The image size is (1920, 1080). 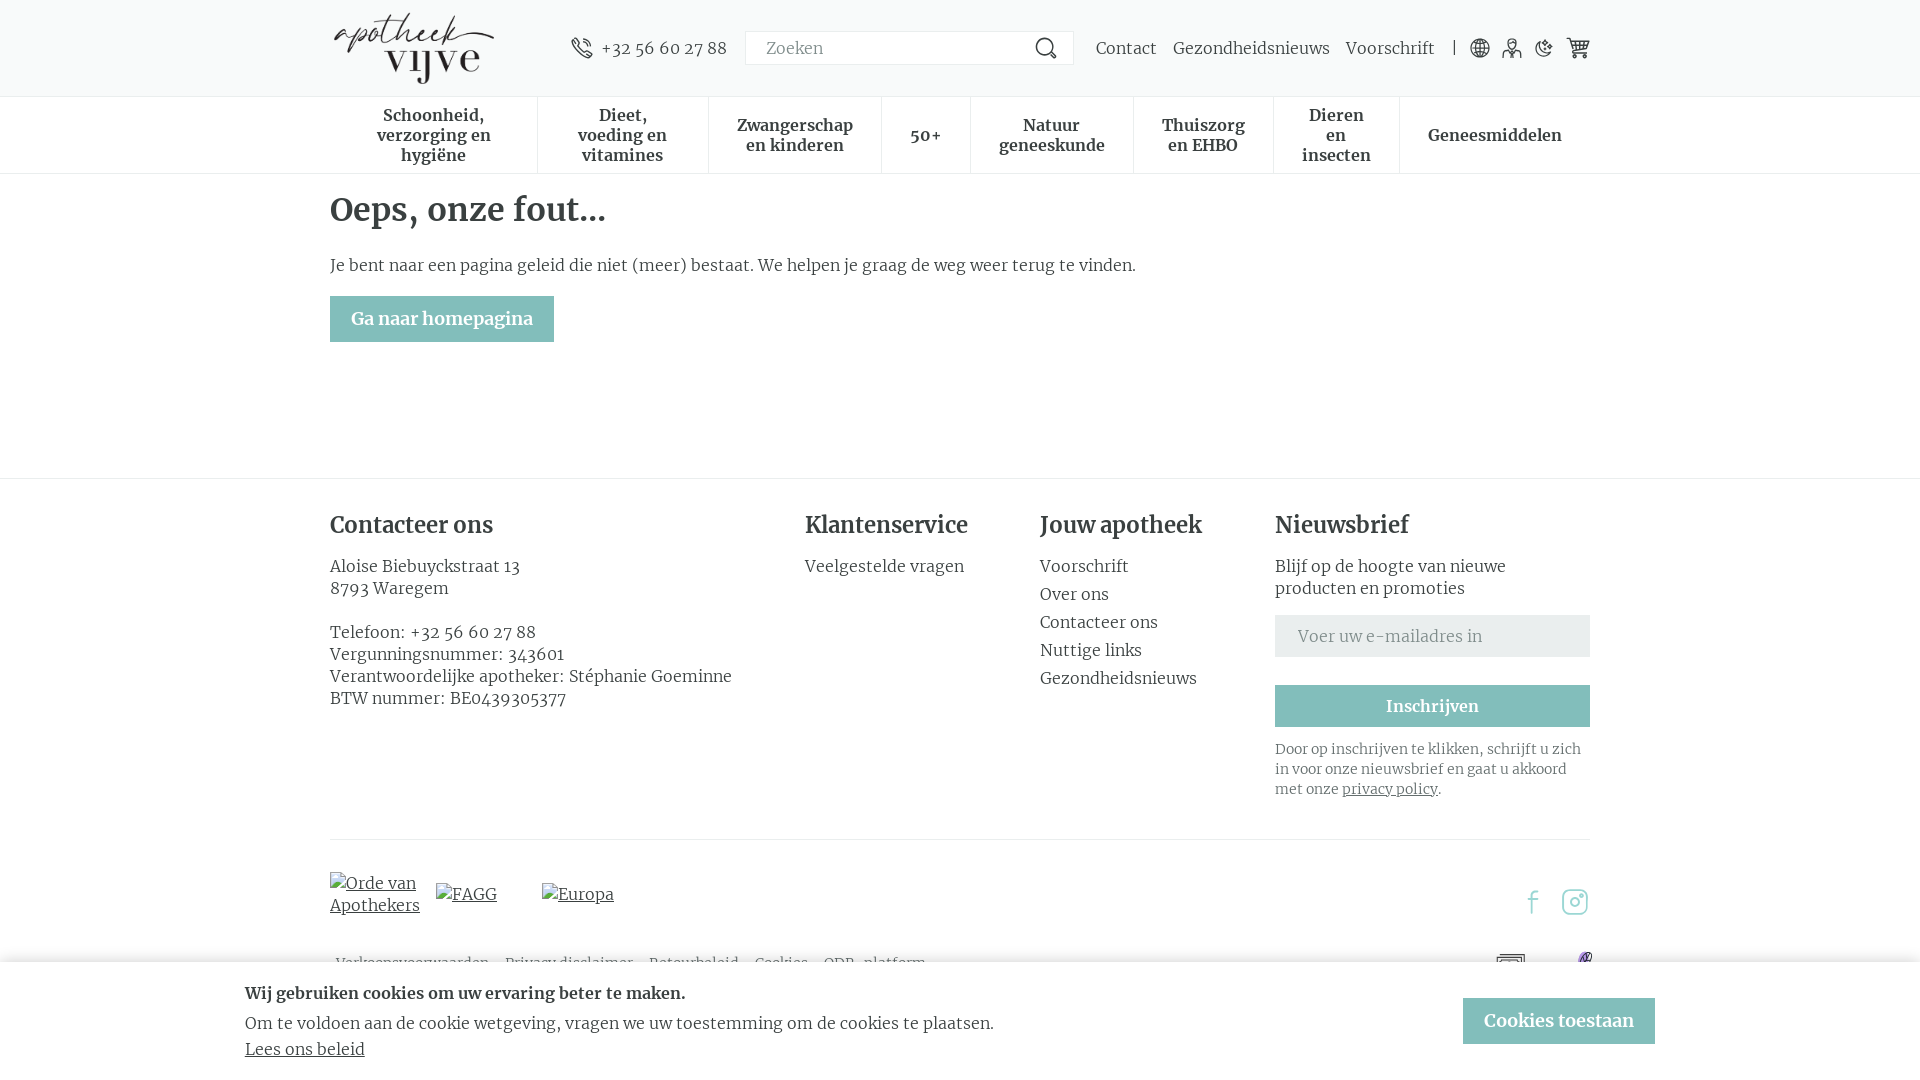 I want to click on Contacteer ons, so click(x=1150, y=622).